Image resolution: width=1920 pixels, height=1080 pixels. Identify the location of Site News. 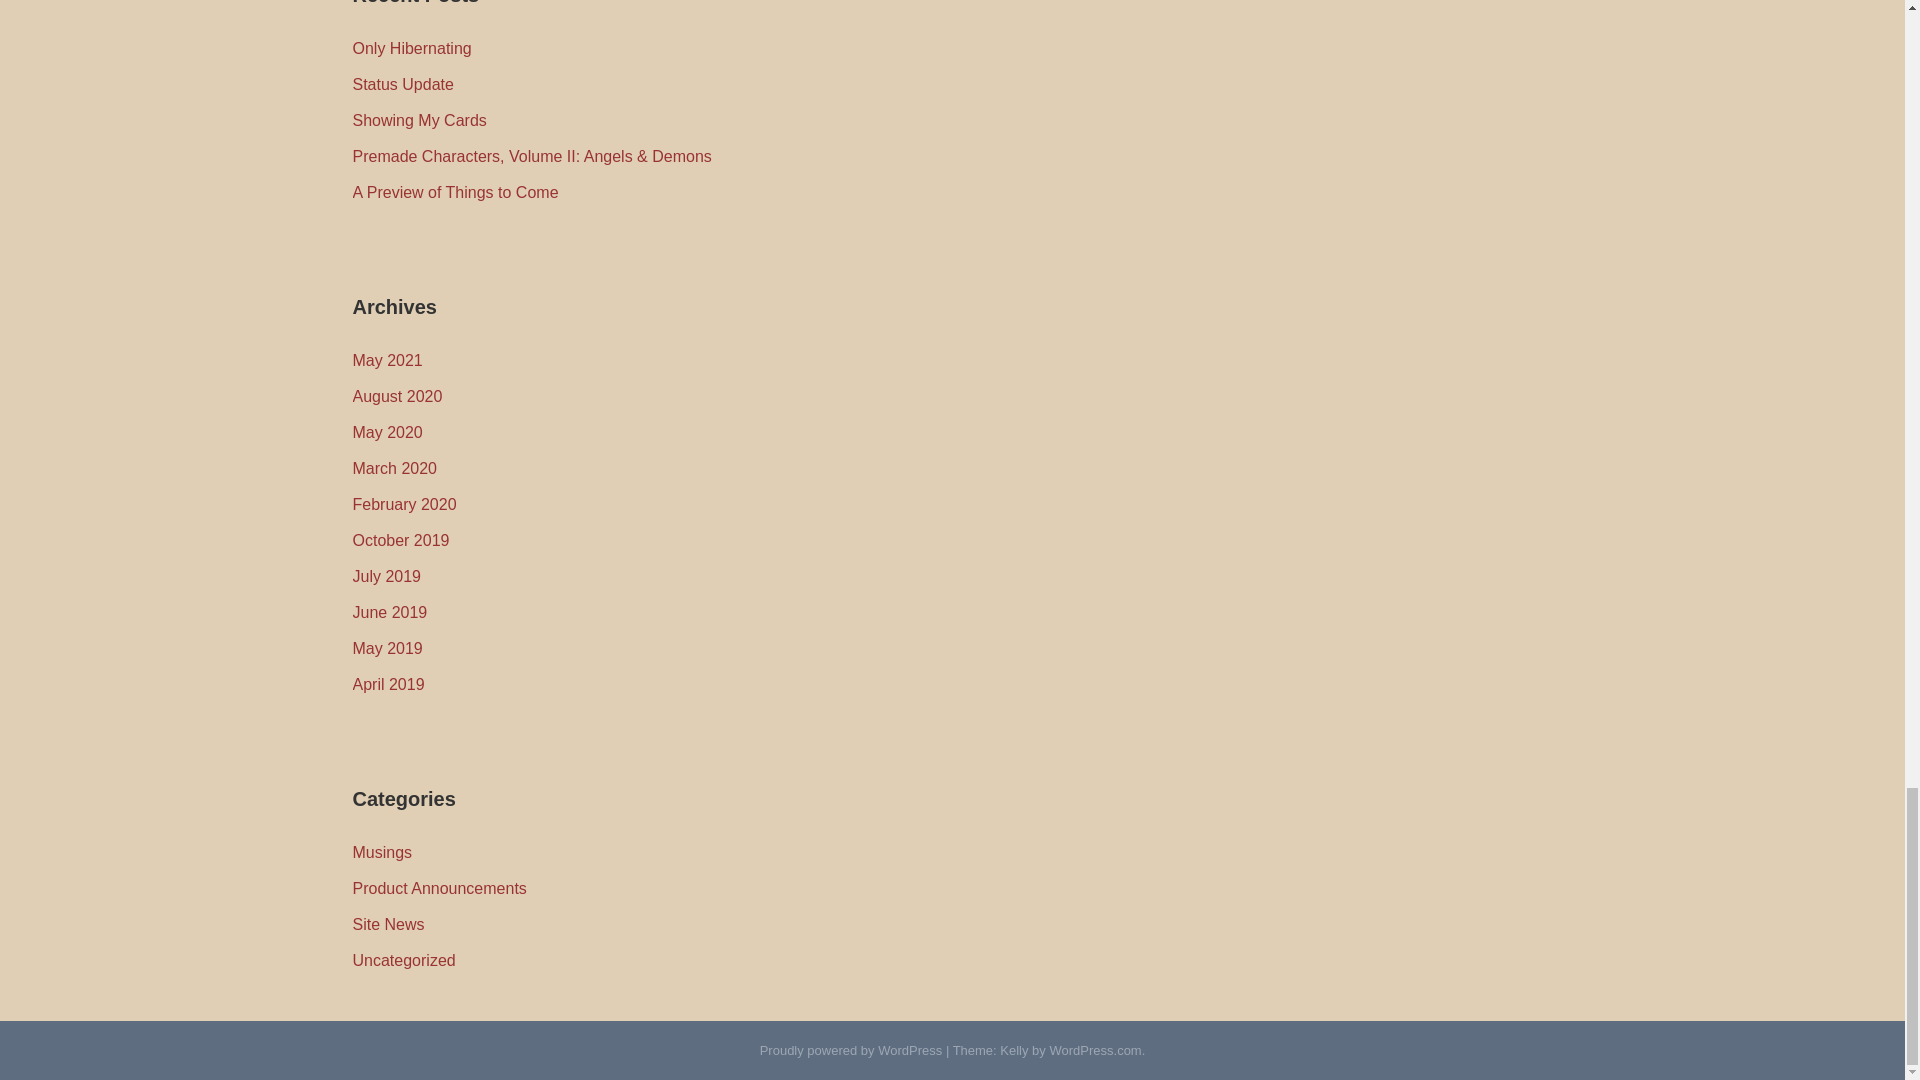
(388, 924).